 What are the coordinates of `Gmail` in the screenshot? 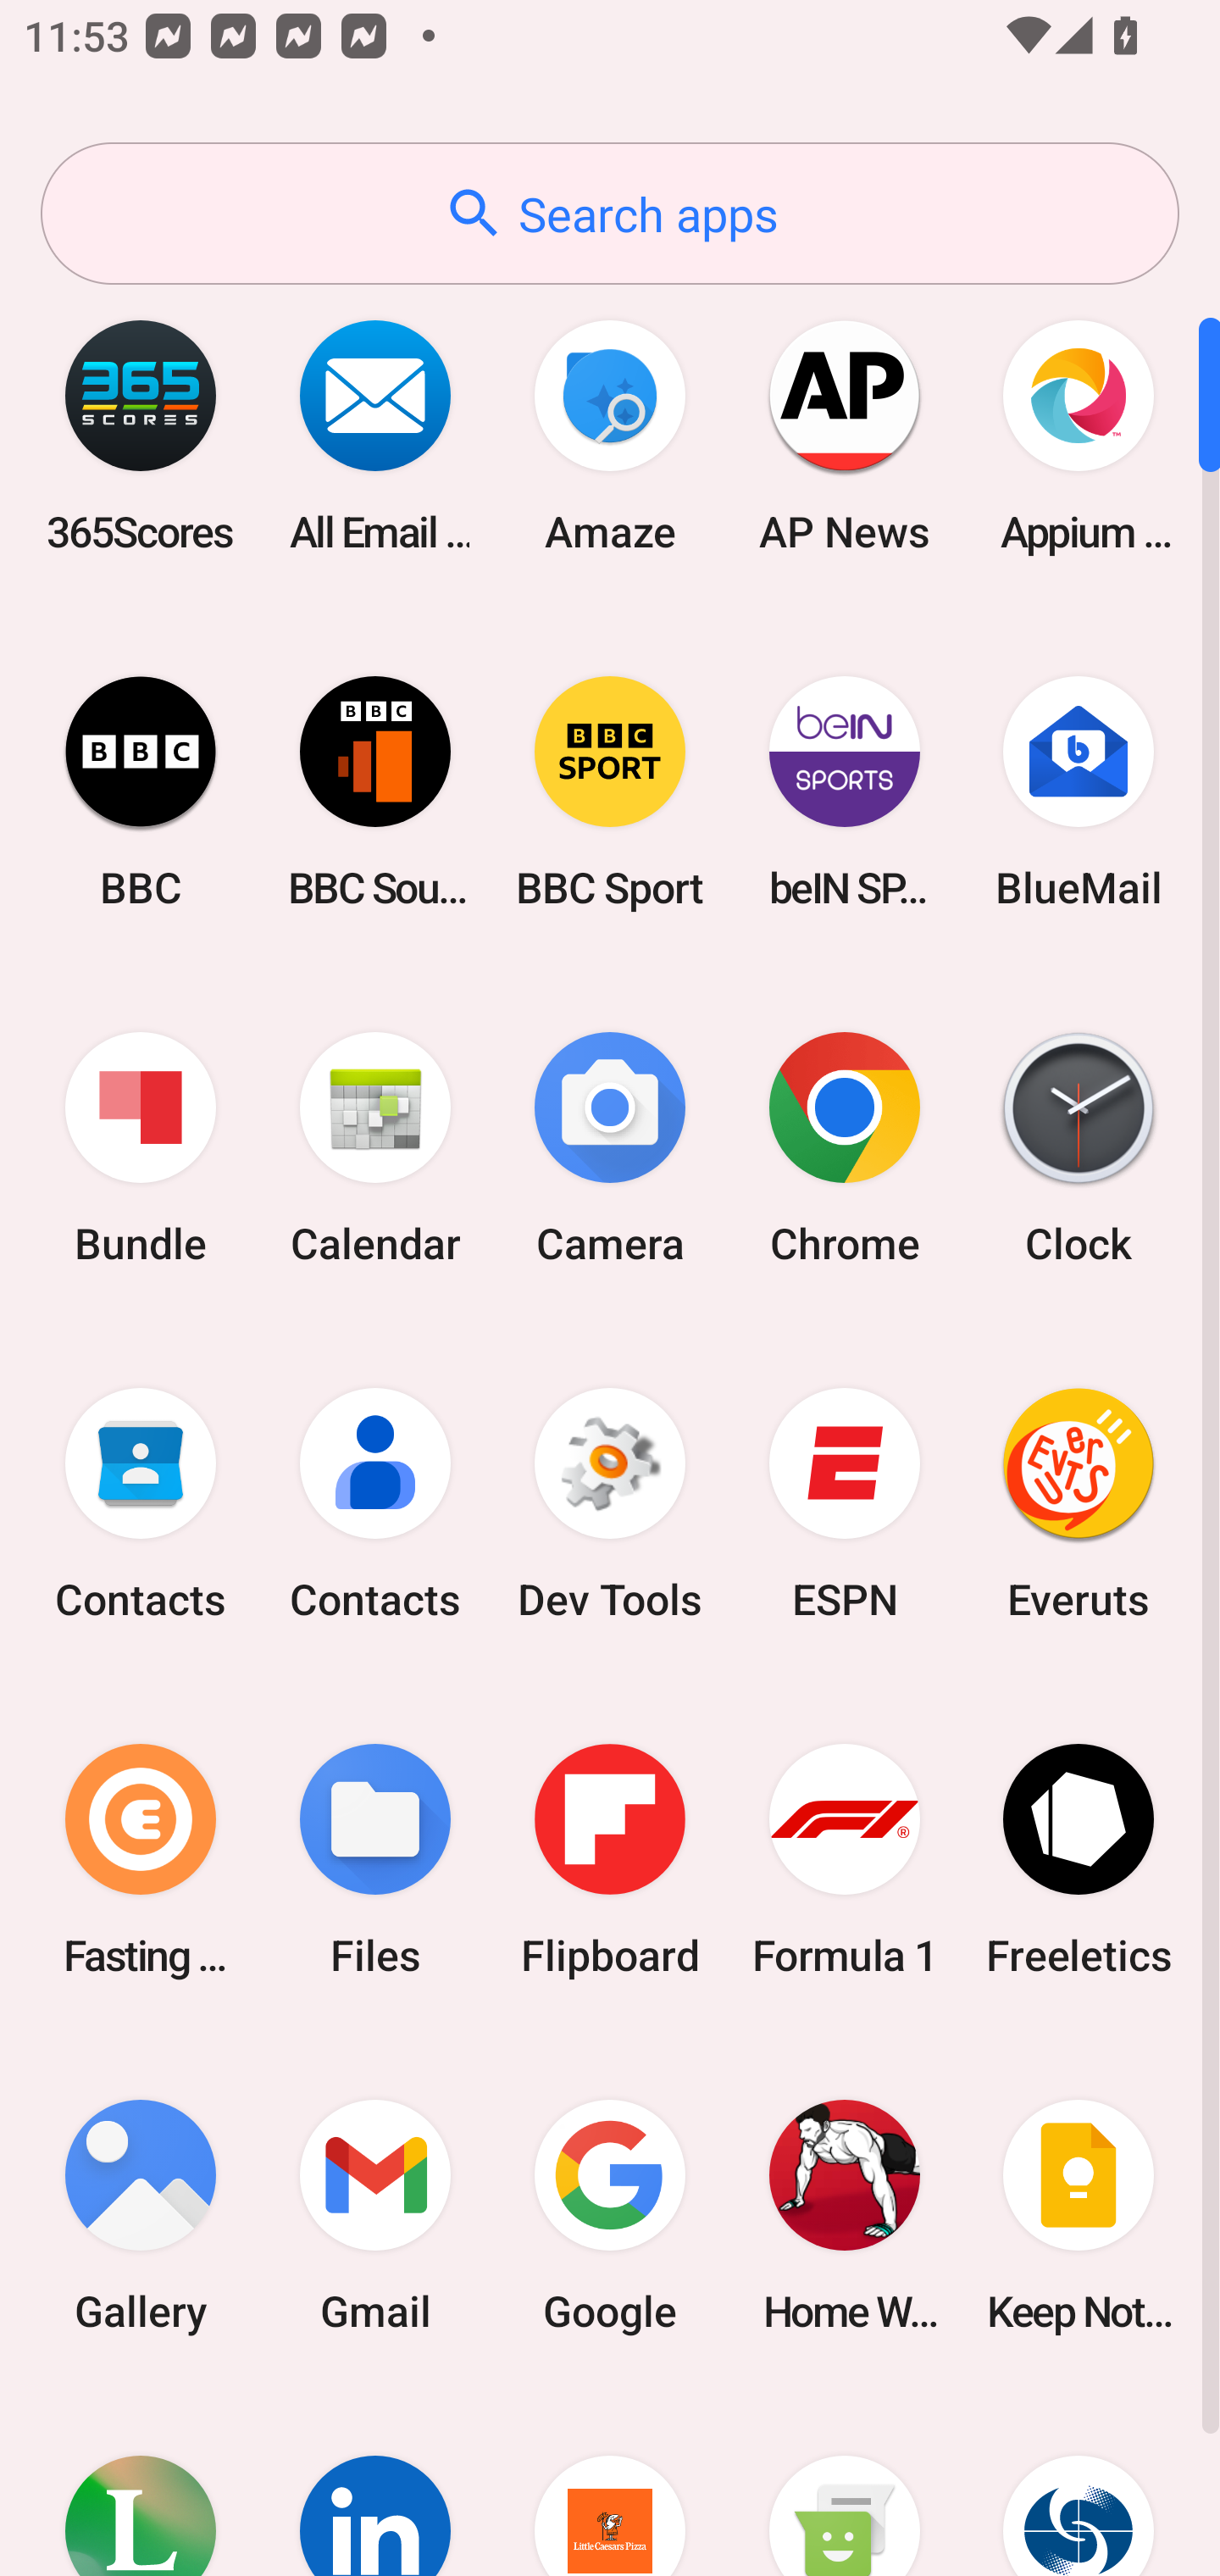 It's located at (375, 2215).